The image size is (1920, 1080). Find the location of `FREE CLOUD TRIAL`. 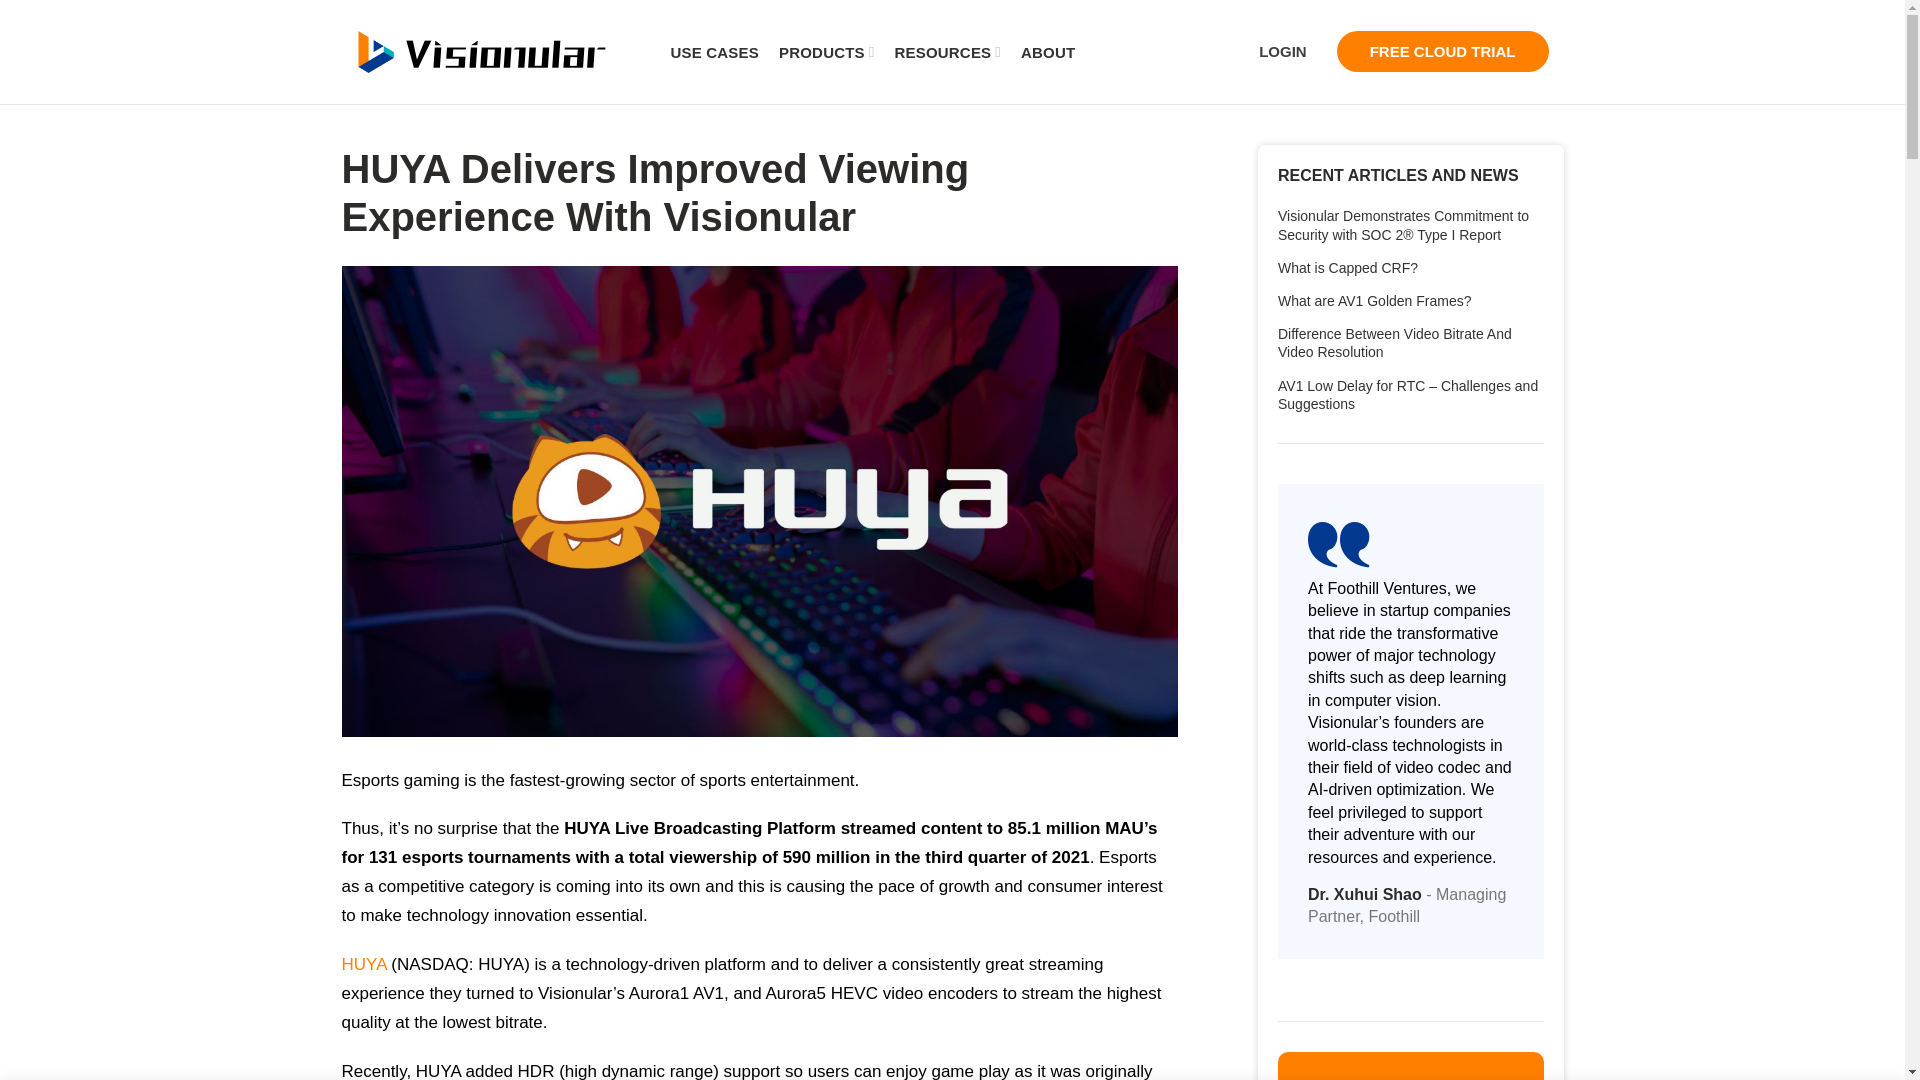

FREE CLOUD TRIAL is located at coordinates (1442, 52).